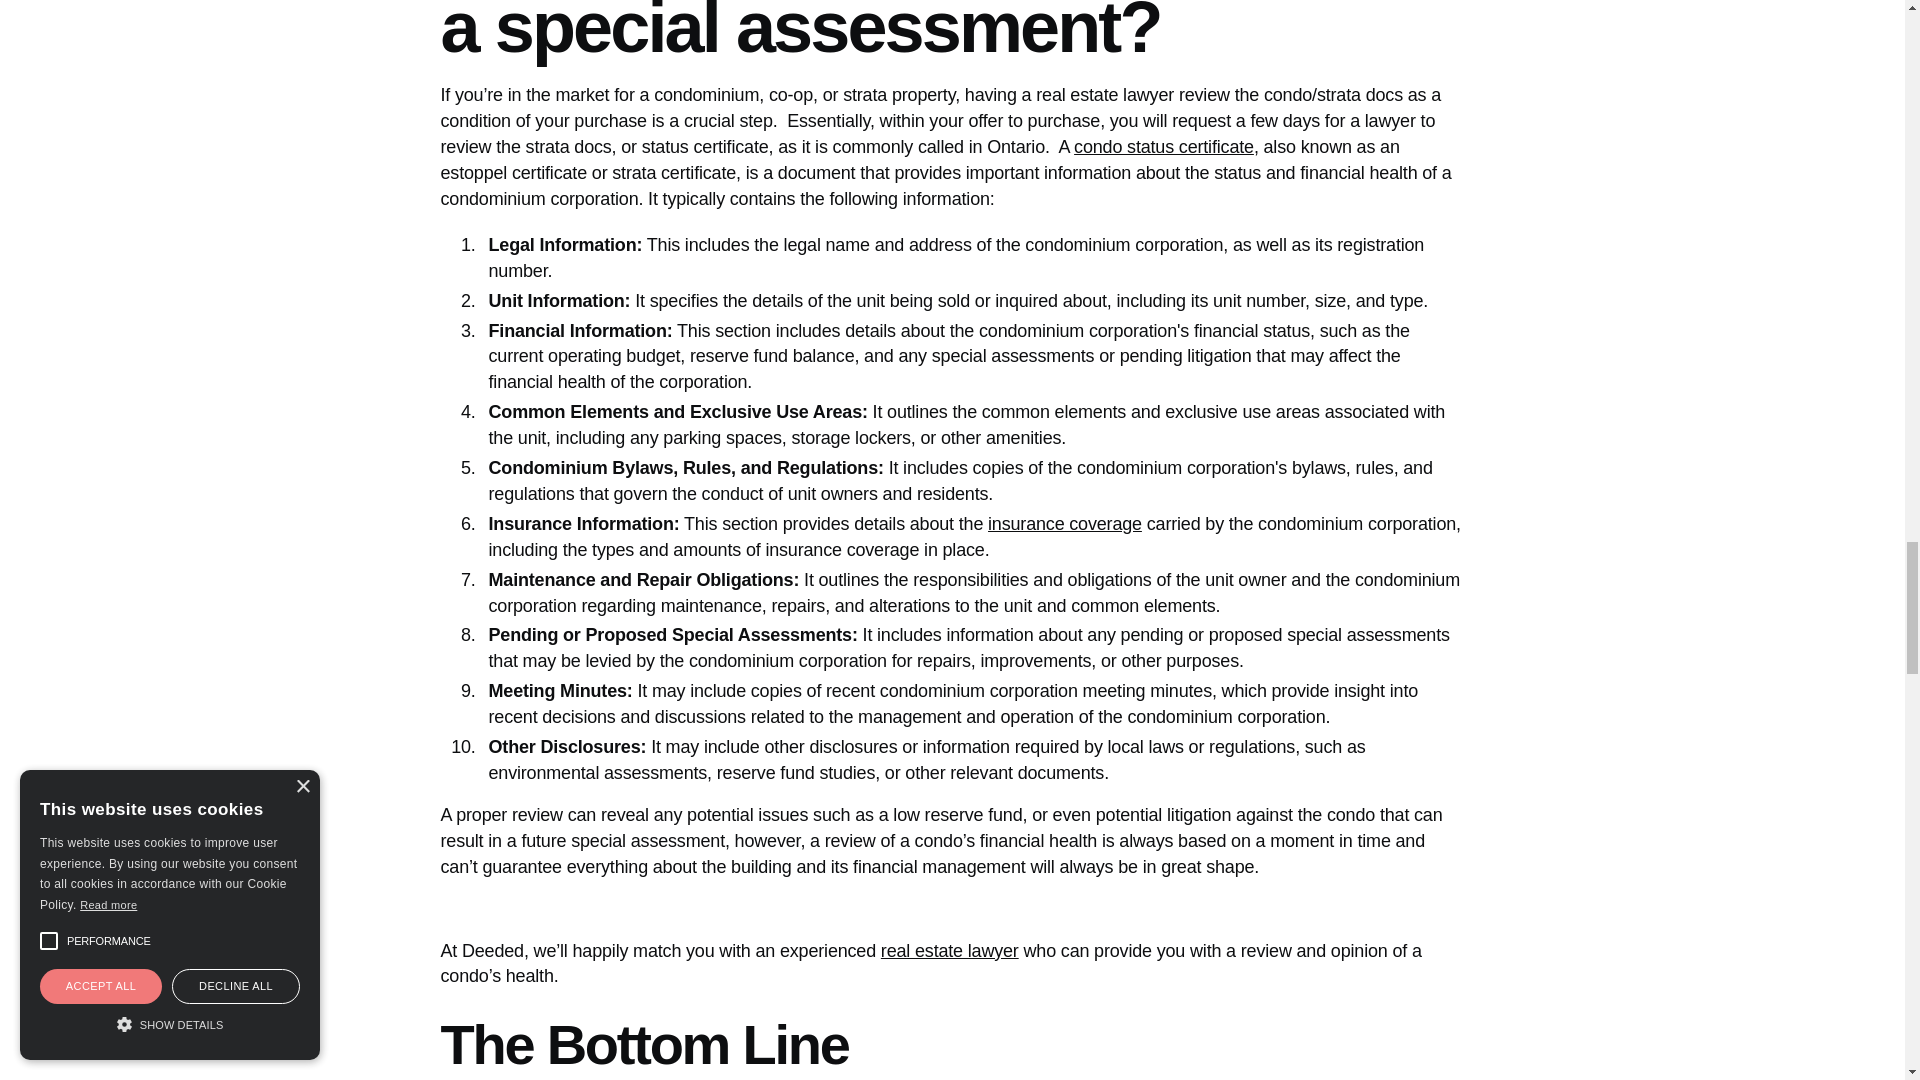 This screenshot has width=1920, height=1080. What do you see at coordinates (950, 950) in the screenshot?
I see `real estate lawyer` at bounding box center [950, 950].